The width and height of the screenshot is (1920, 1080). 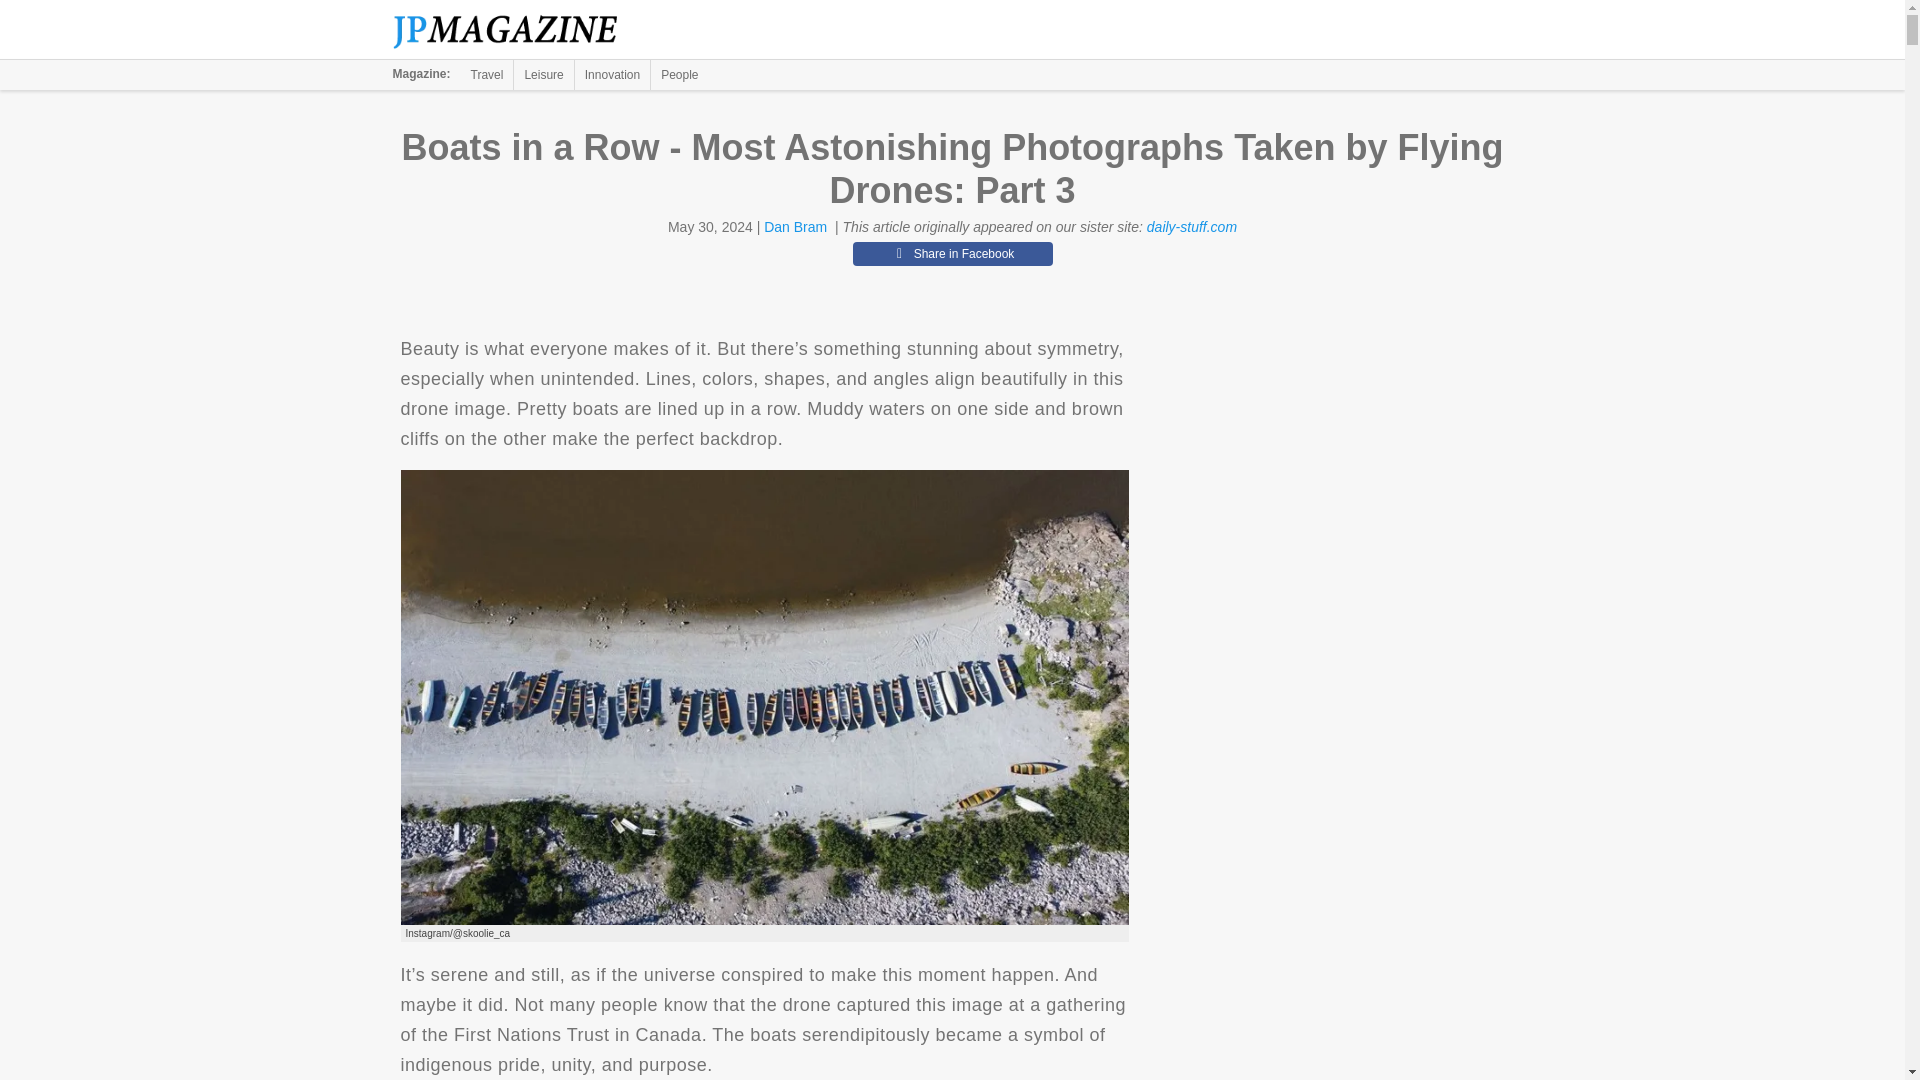 I want to click on daily-stuff.com, so click(x=1191, y=227).